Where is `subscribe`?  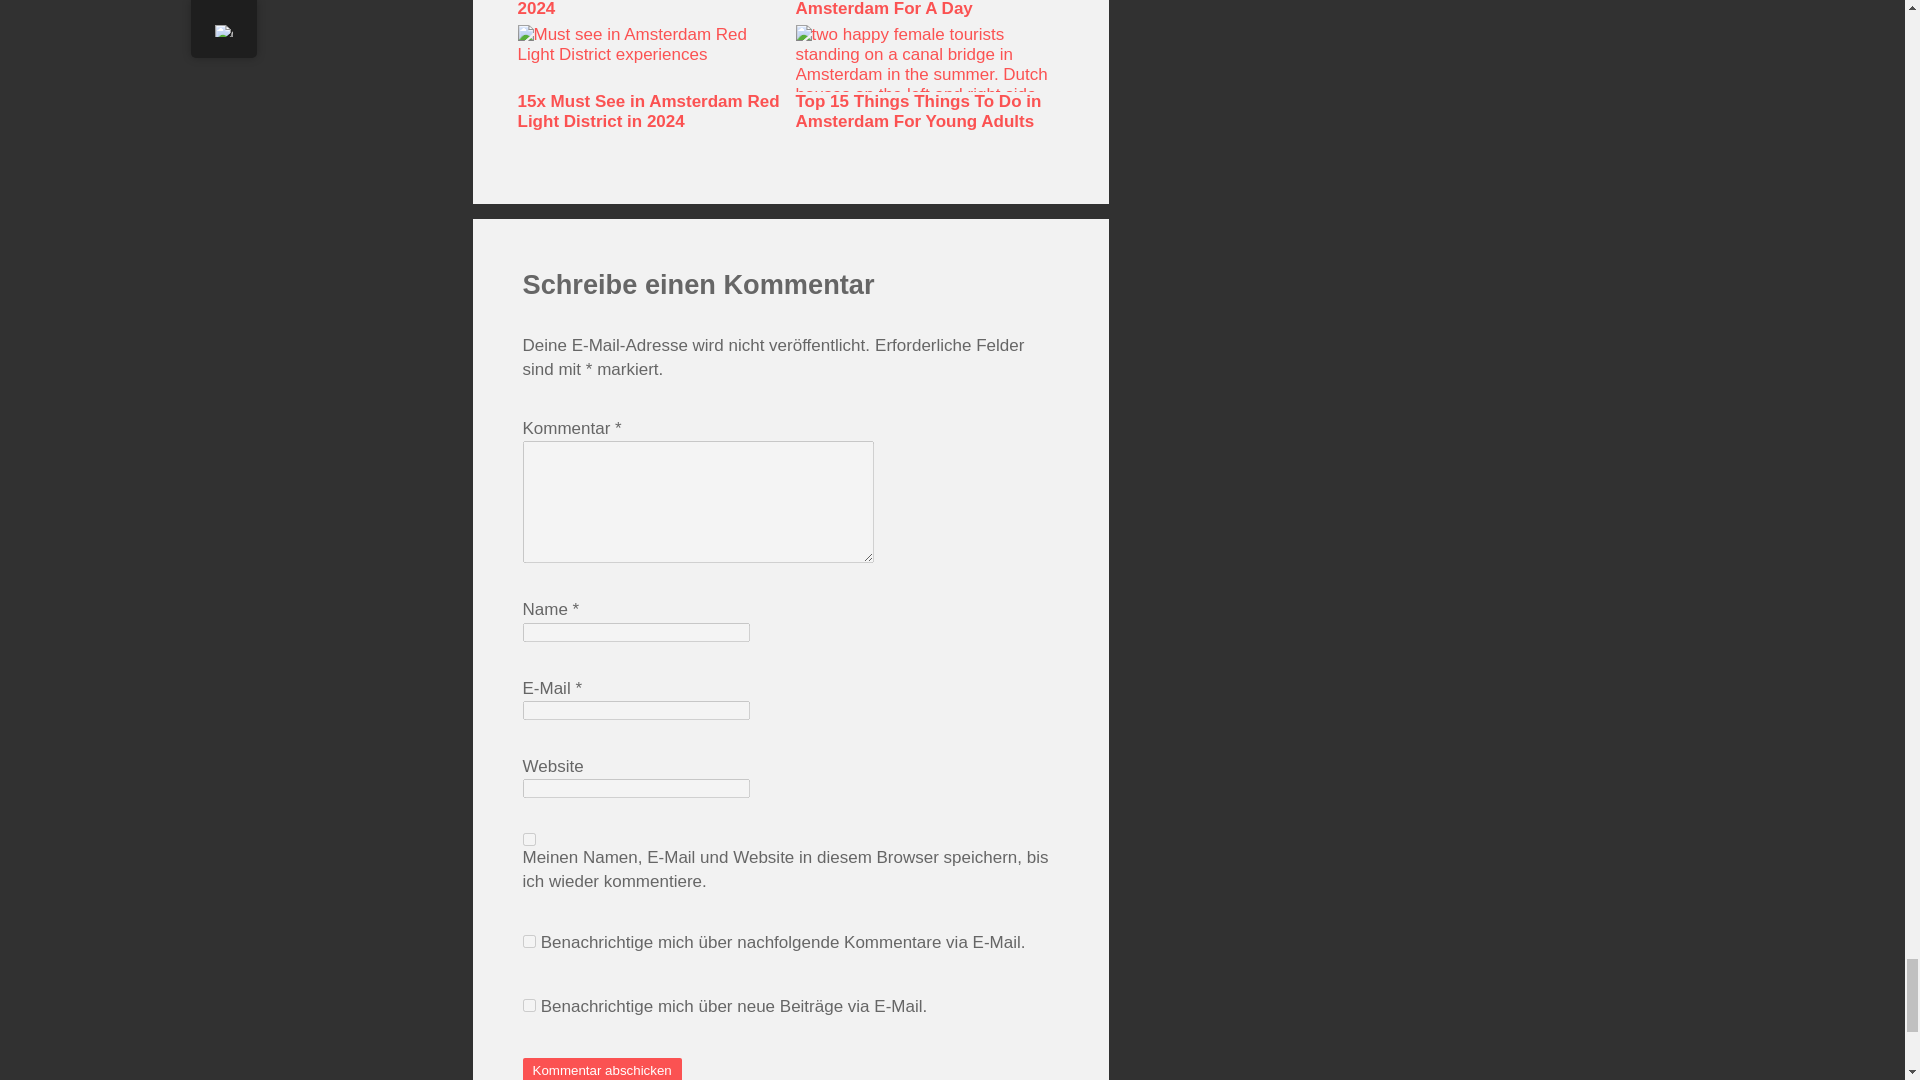 subscribe is located at coordinates (528, 1005).